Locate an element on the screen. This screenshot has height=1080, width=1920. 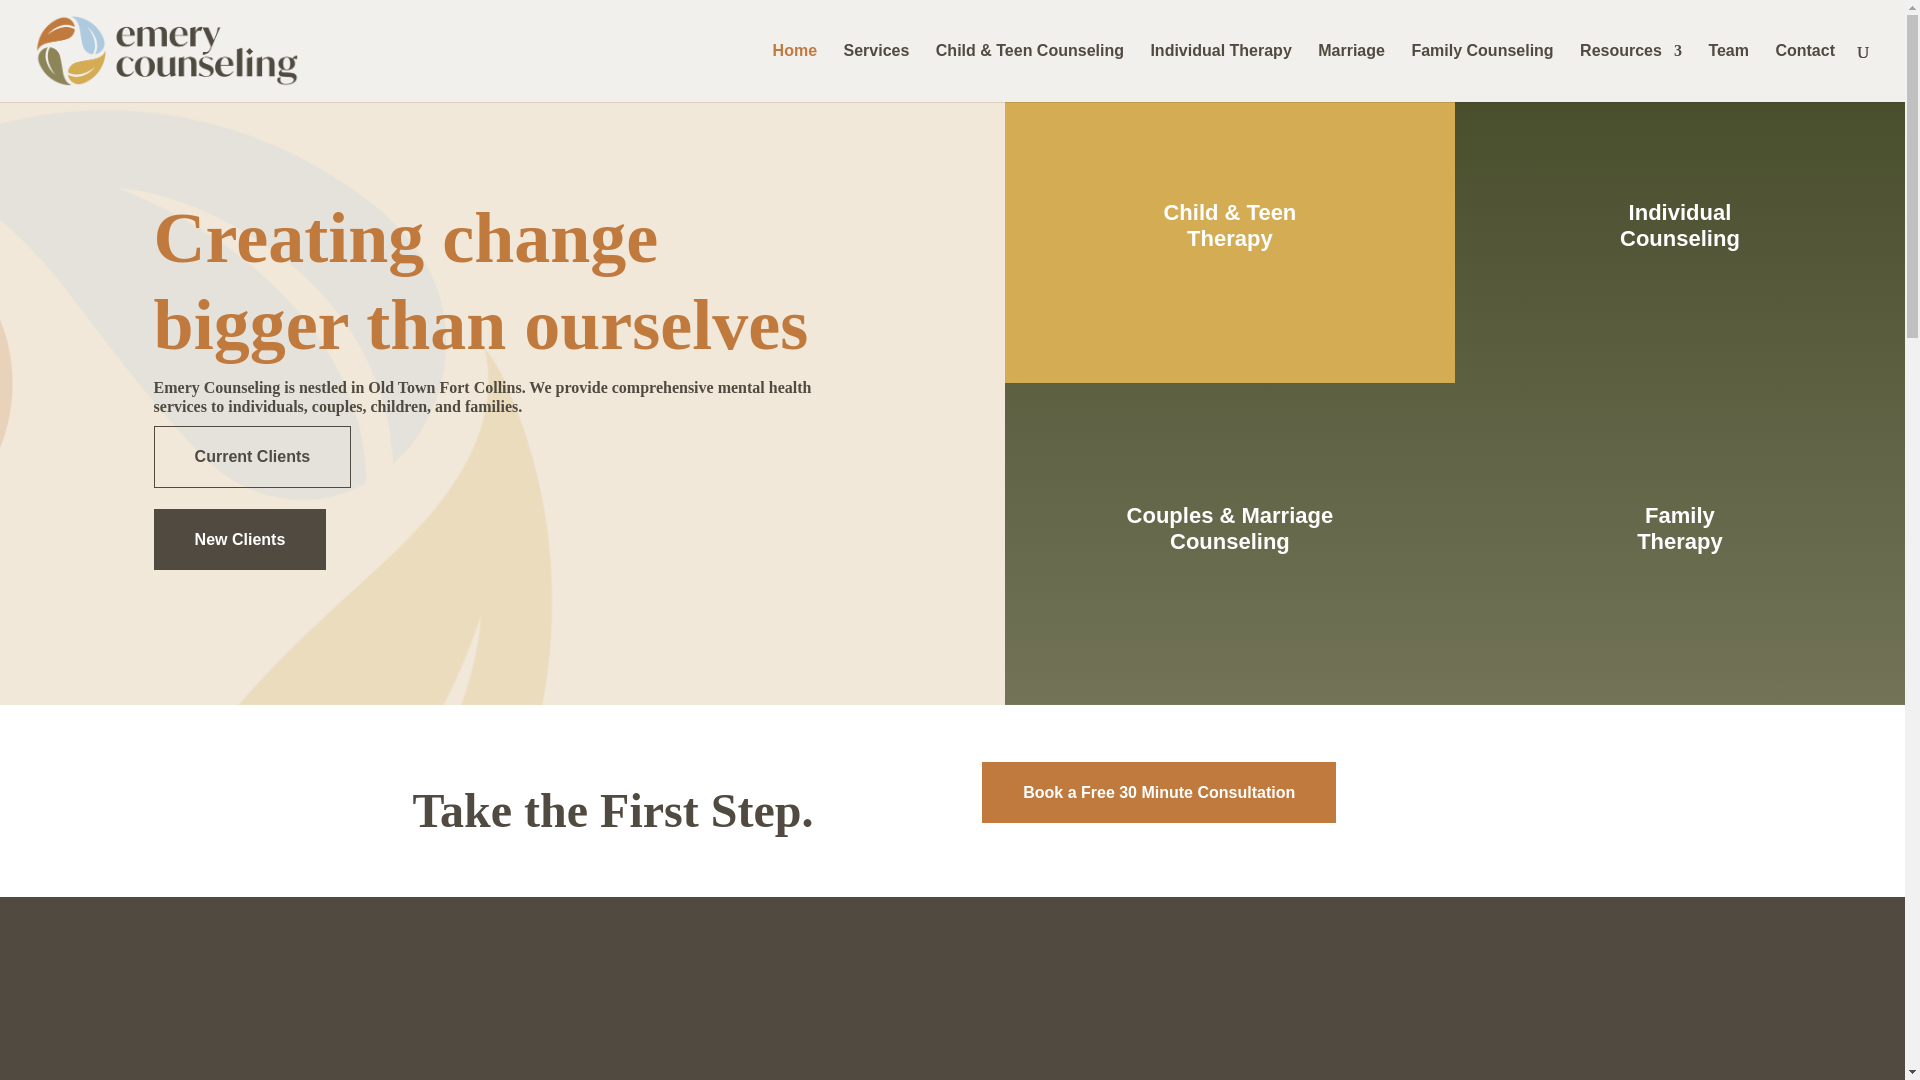
Individual Therapy is located at coordinates (1220, 72).